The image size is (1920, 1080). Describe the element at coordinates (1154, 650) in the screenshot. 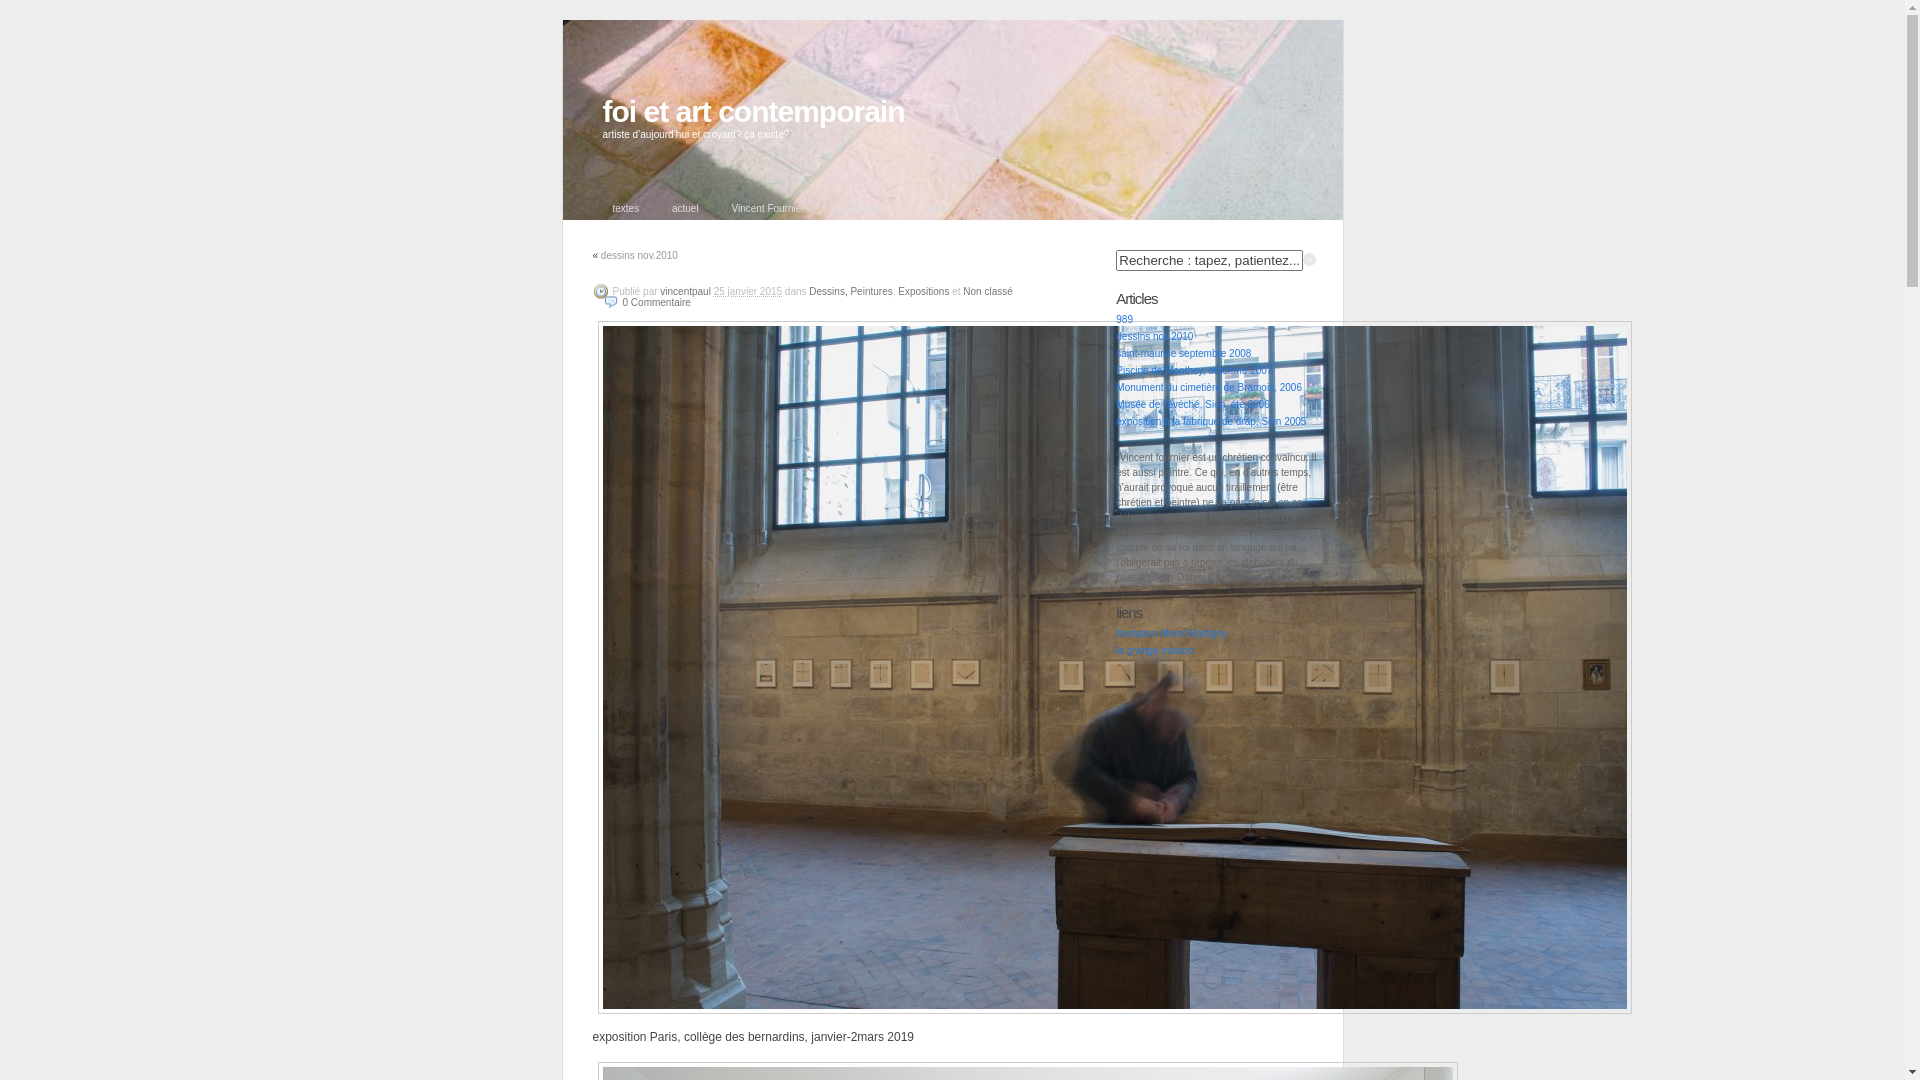

I see `la grange-maison` at that location.